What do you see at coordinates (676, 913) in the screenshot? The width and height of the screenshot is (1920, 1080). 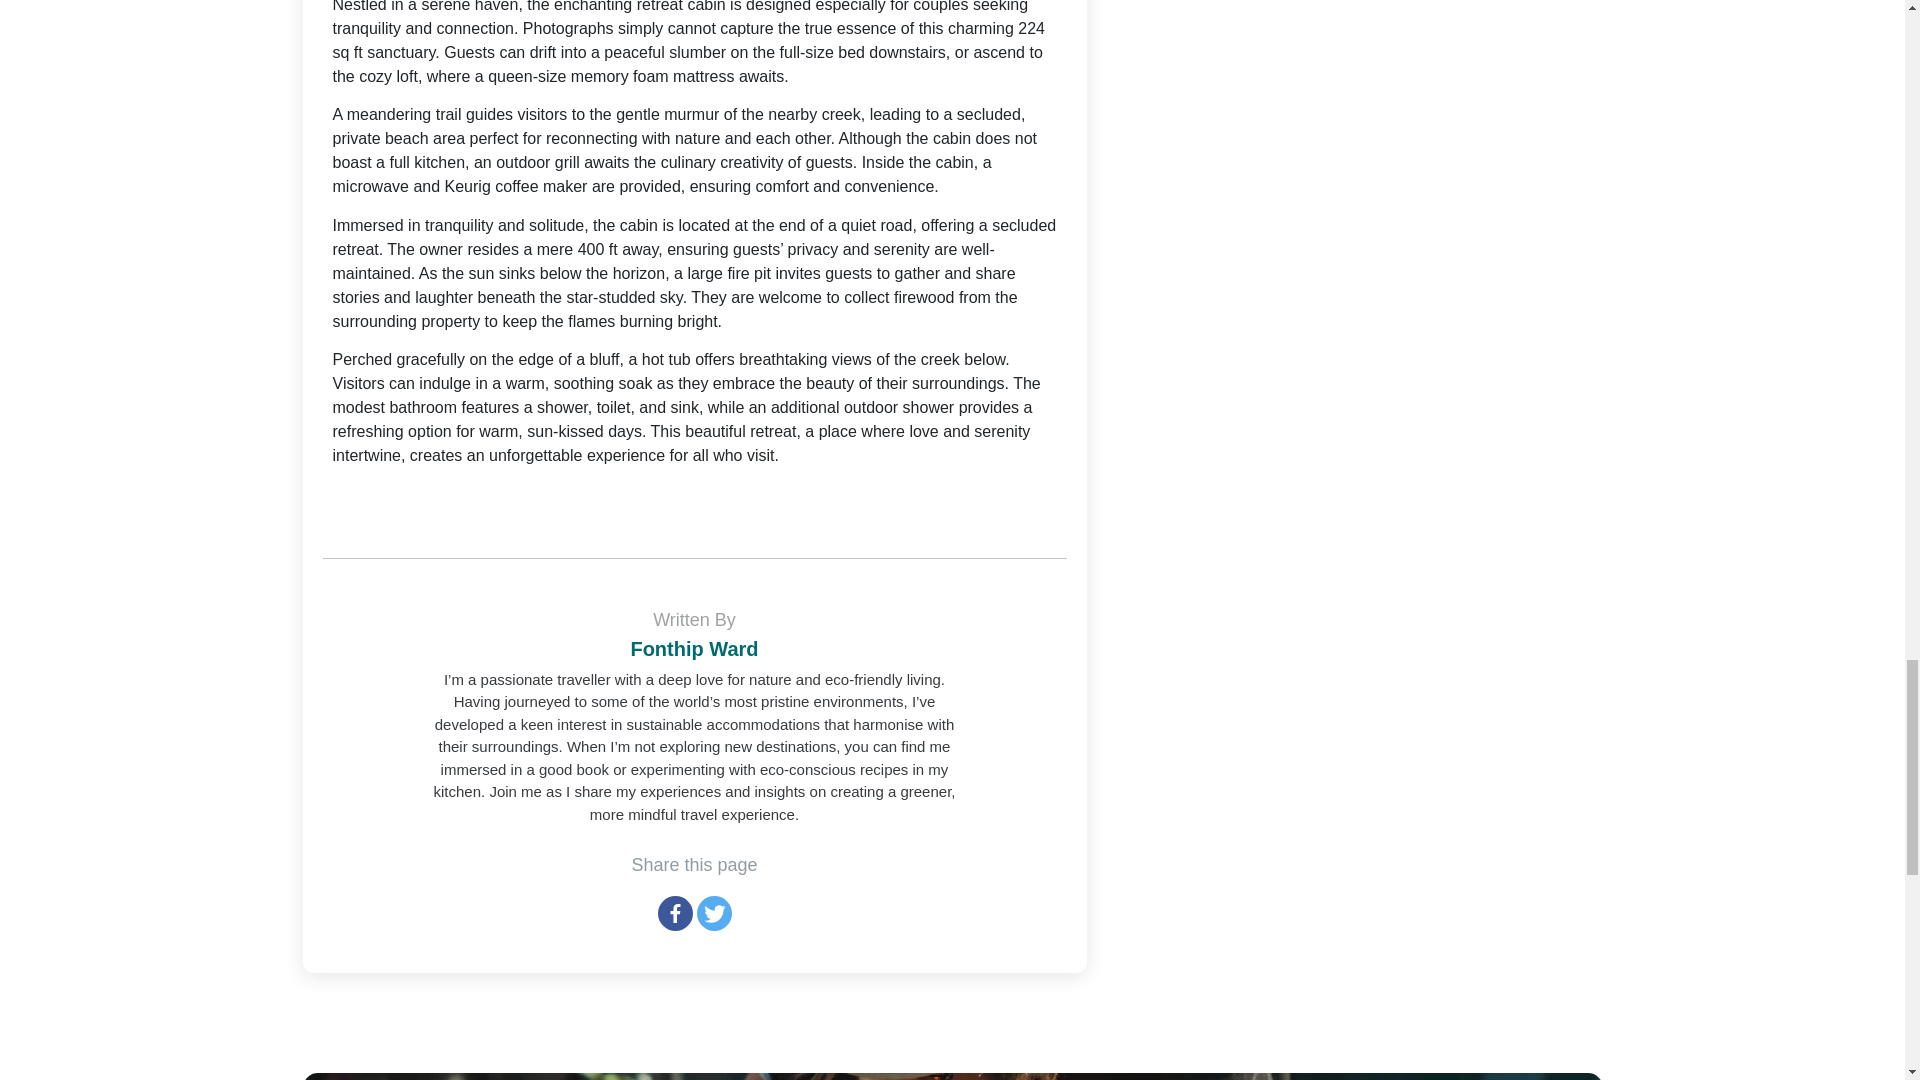 I see `Facebook` at bounding box center [676, 913].